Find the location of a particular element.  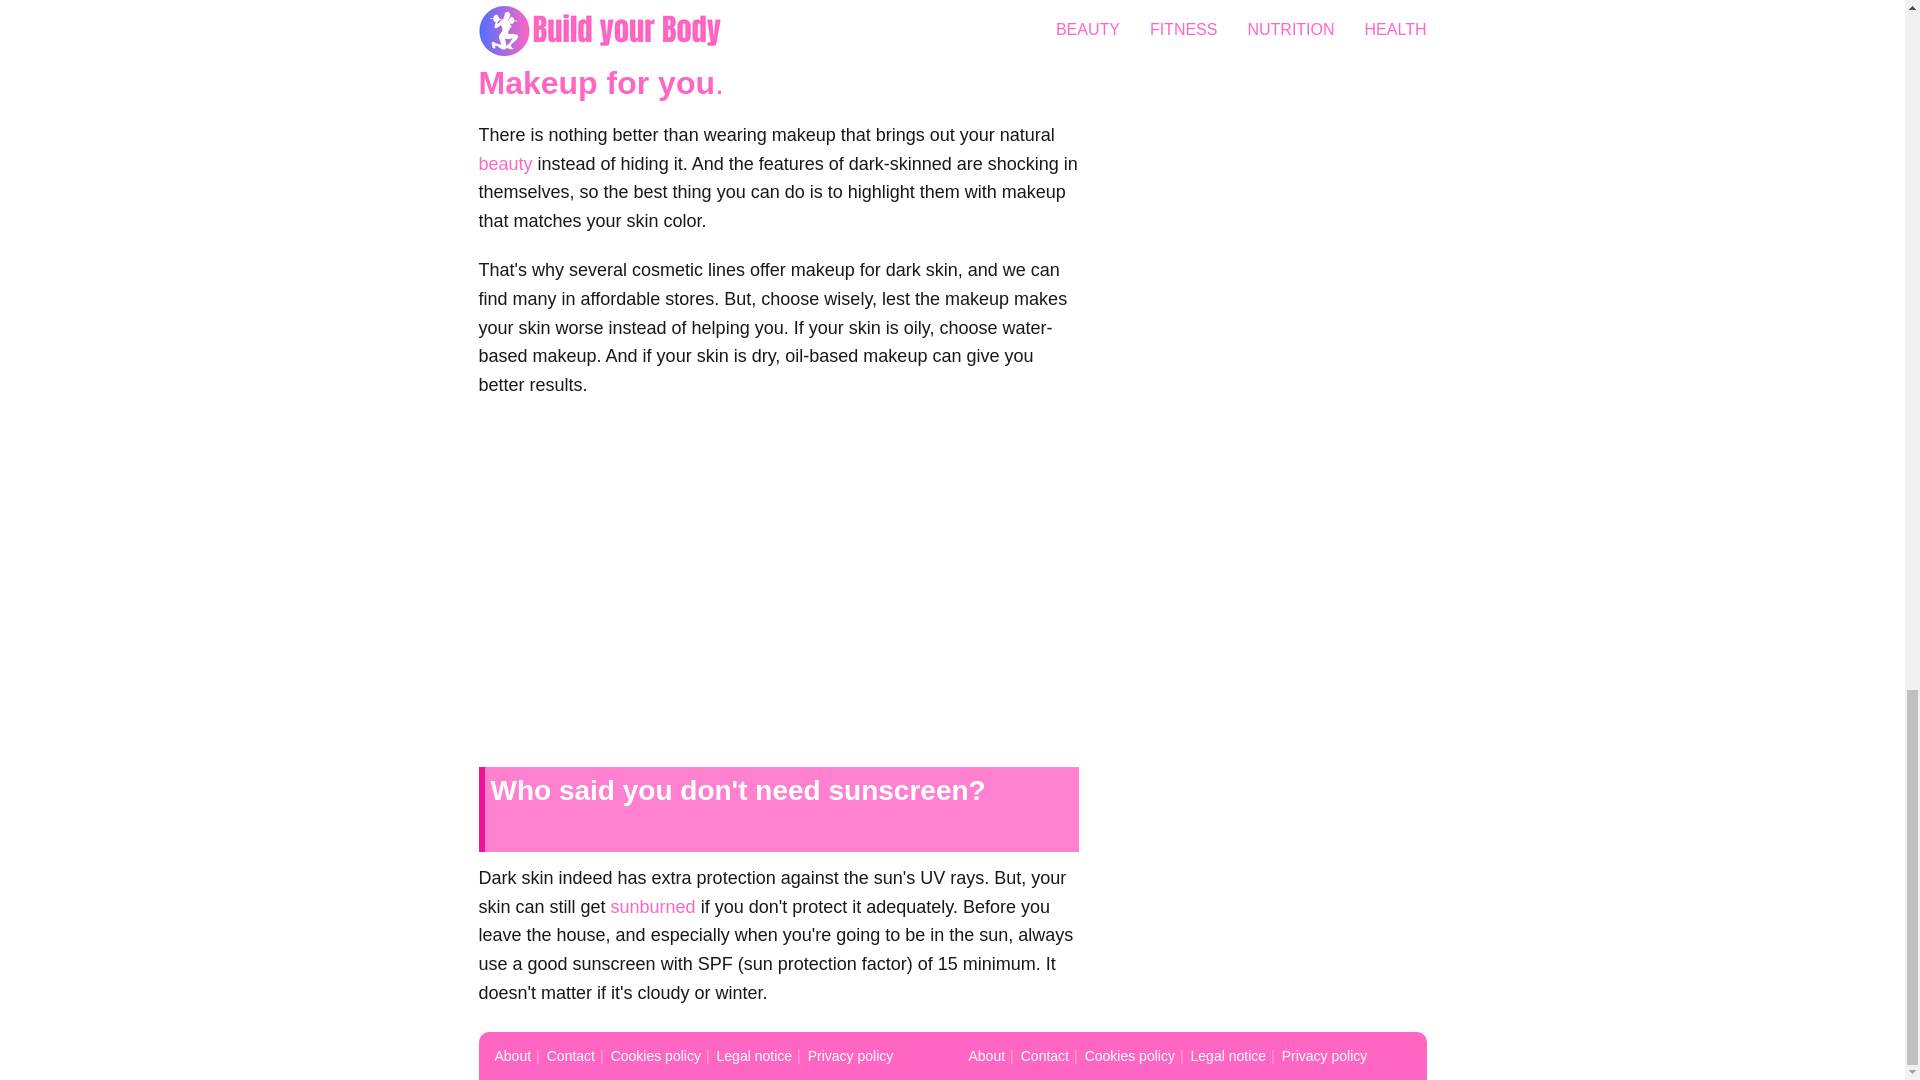

About is located at coordinates (986, 1055).